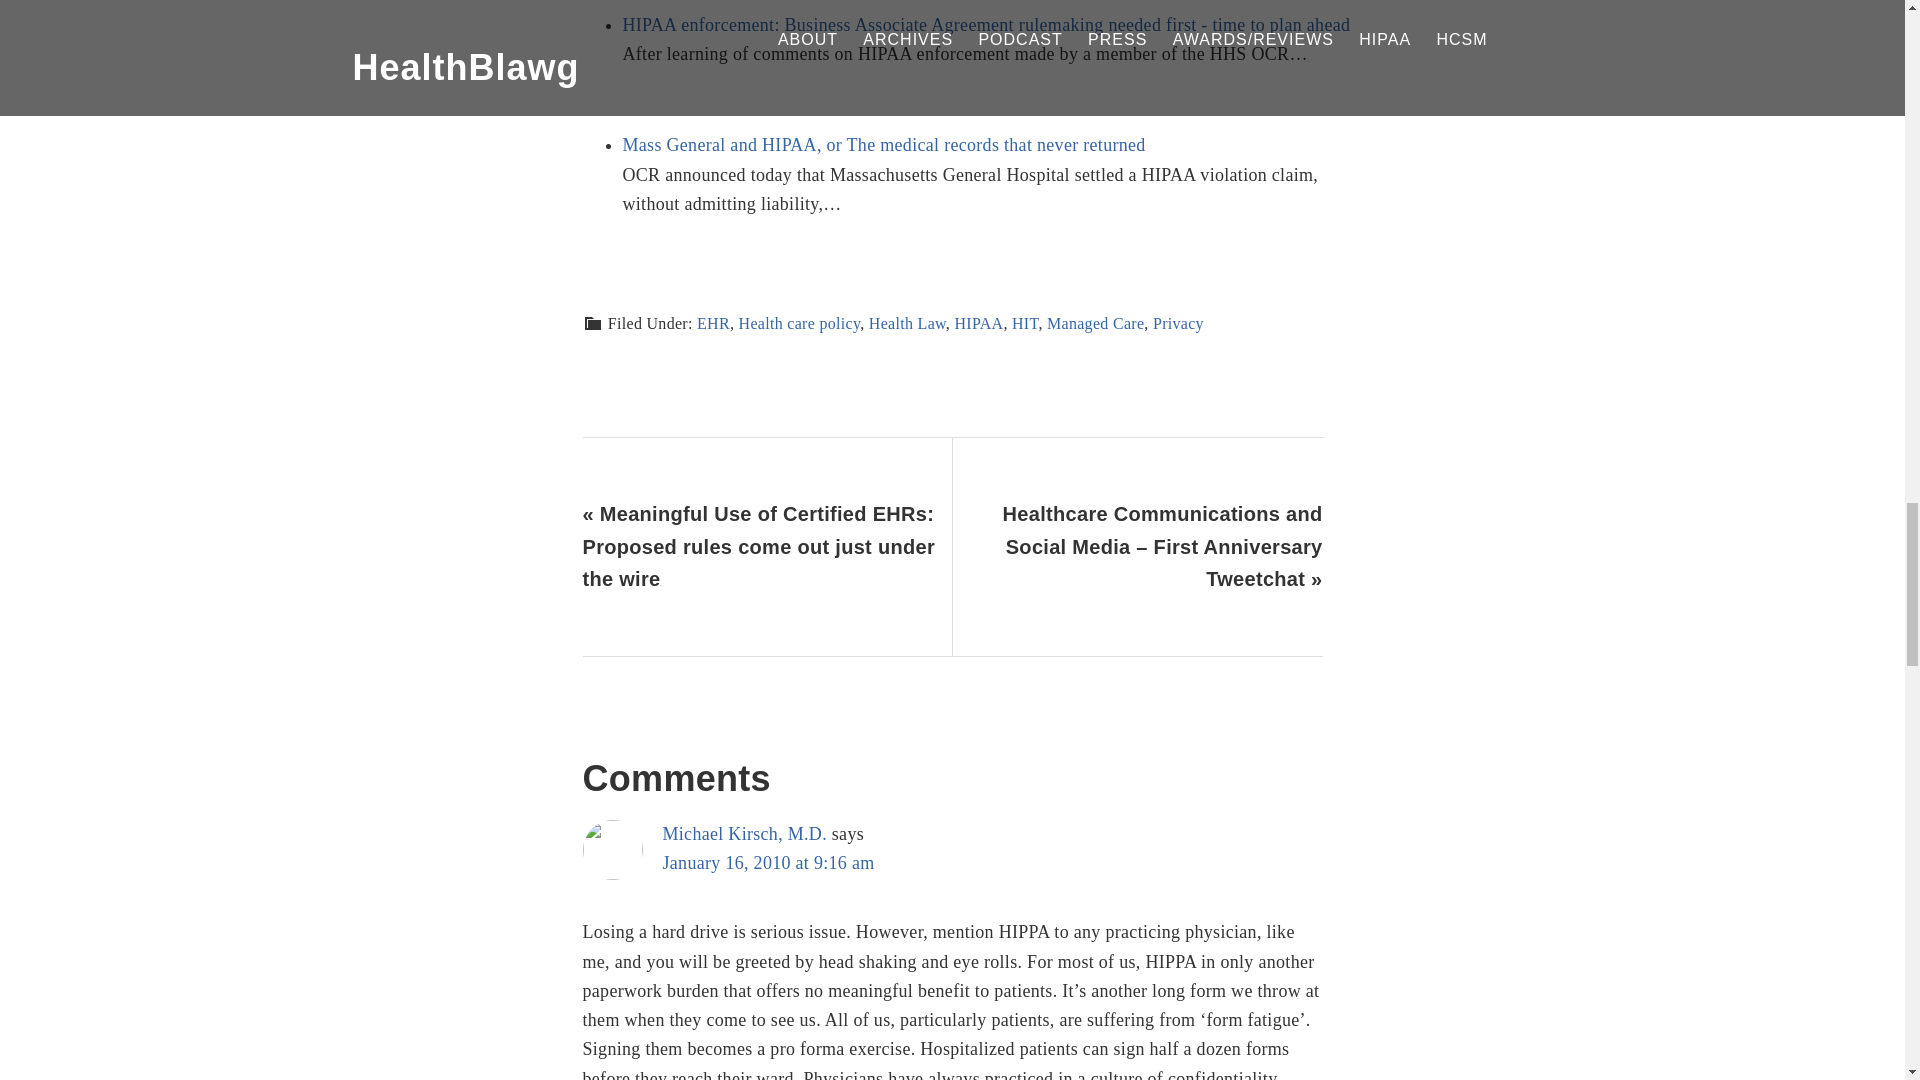 The image size is (1920, 1080). What do you see at coordinates (712, 323) in the screenshot?
I see `EHR` at bounding box center [712, 323].